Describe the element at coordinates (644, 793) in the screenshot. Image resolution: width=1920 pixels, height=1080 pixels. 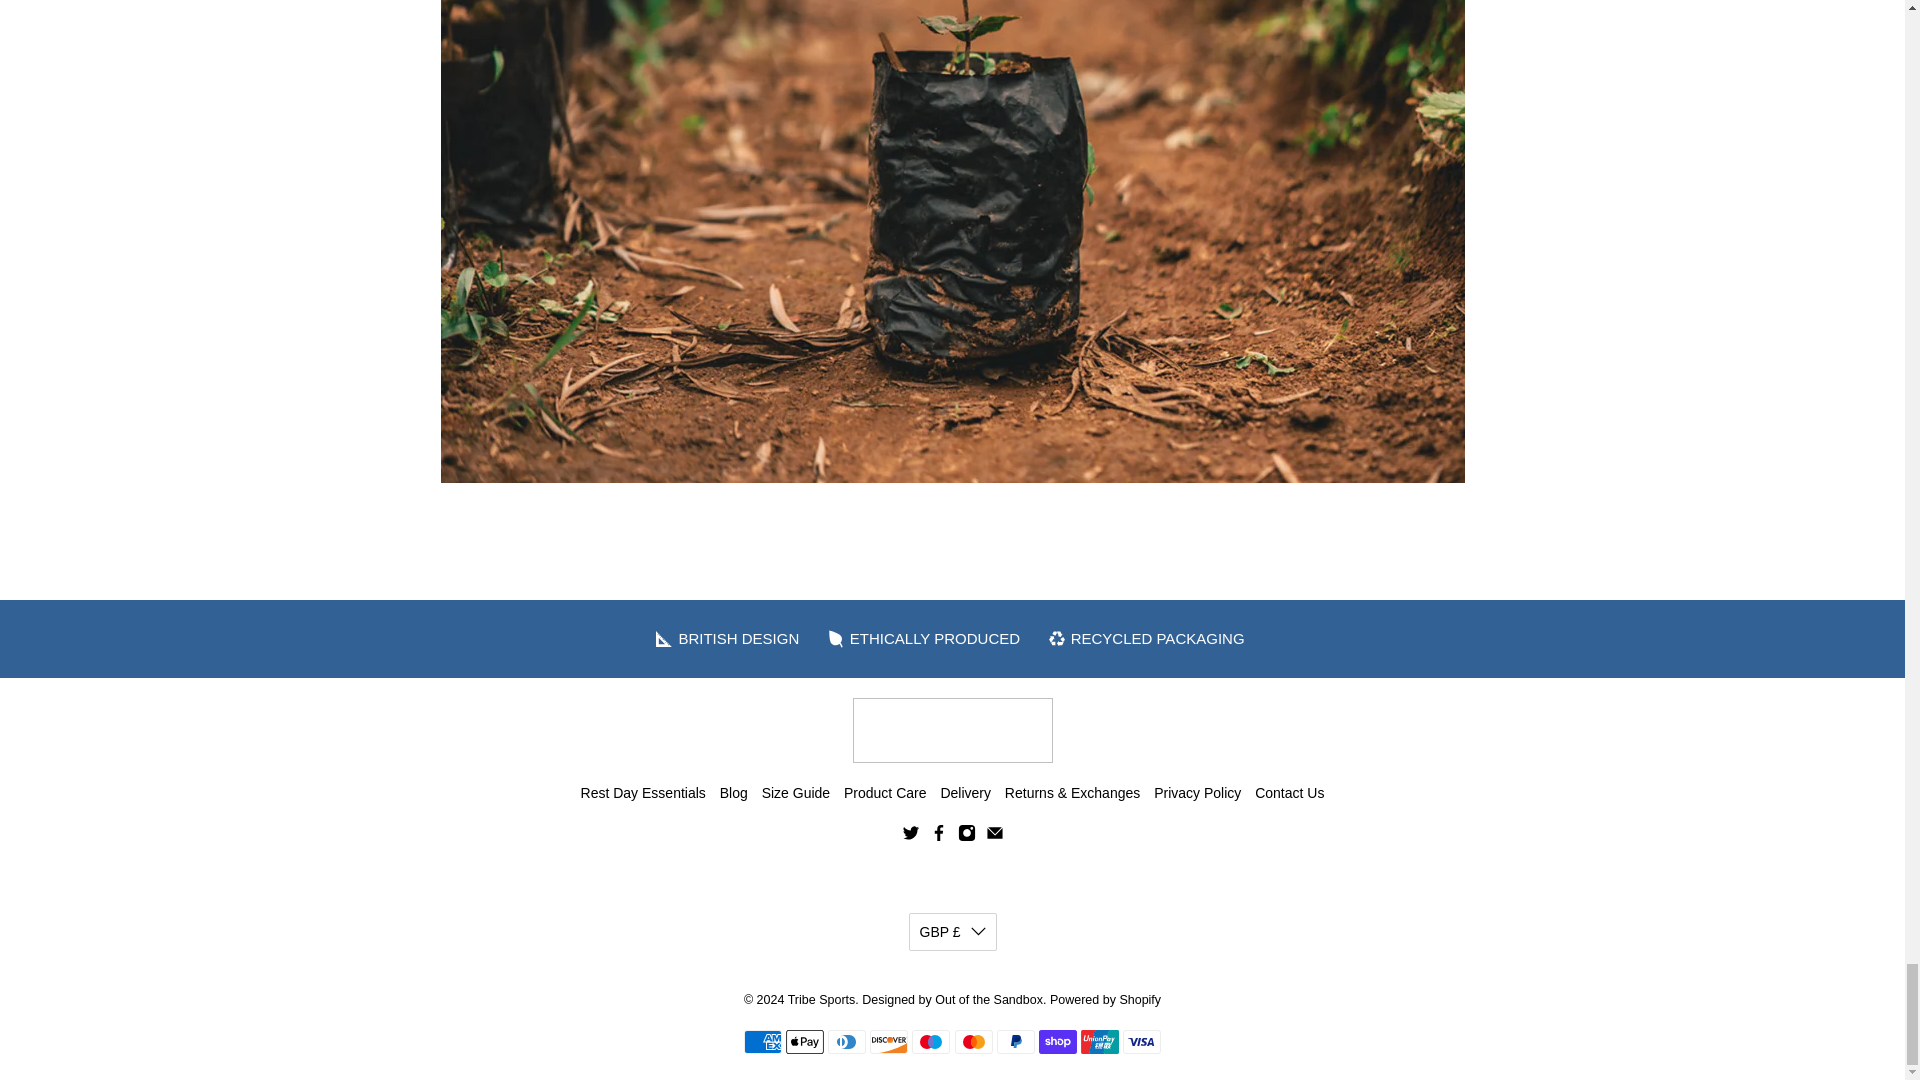
I see `Rest Day Essentials` at that location.